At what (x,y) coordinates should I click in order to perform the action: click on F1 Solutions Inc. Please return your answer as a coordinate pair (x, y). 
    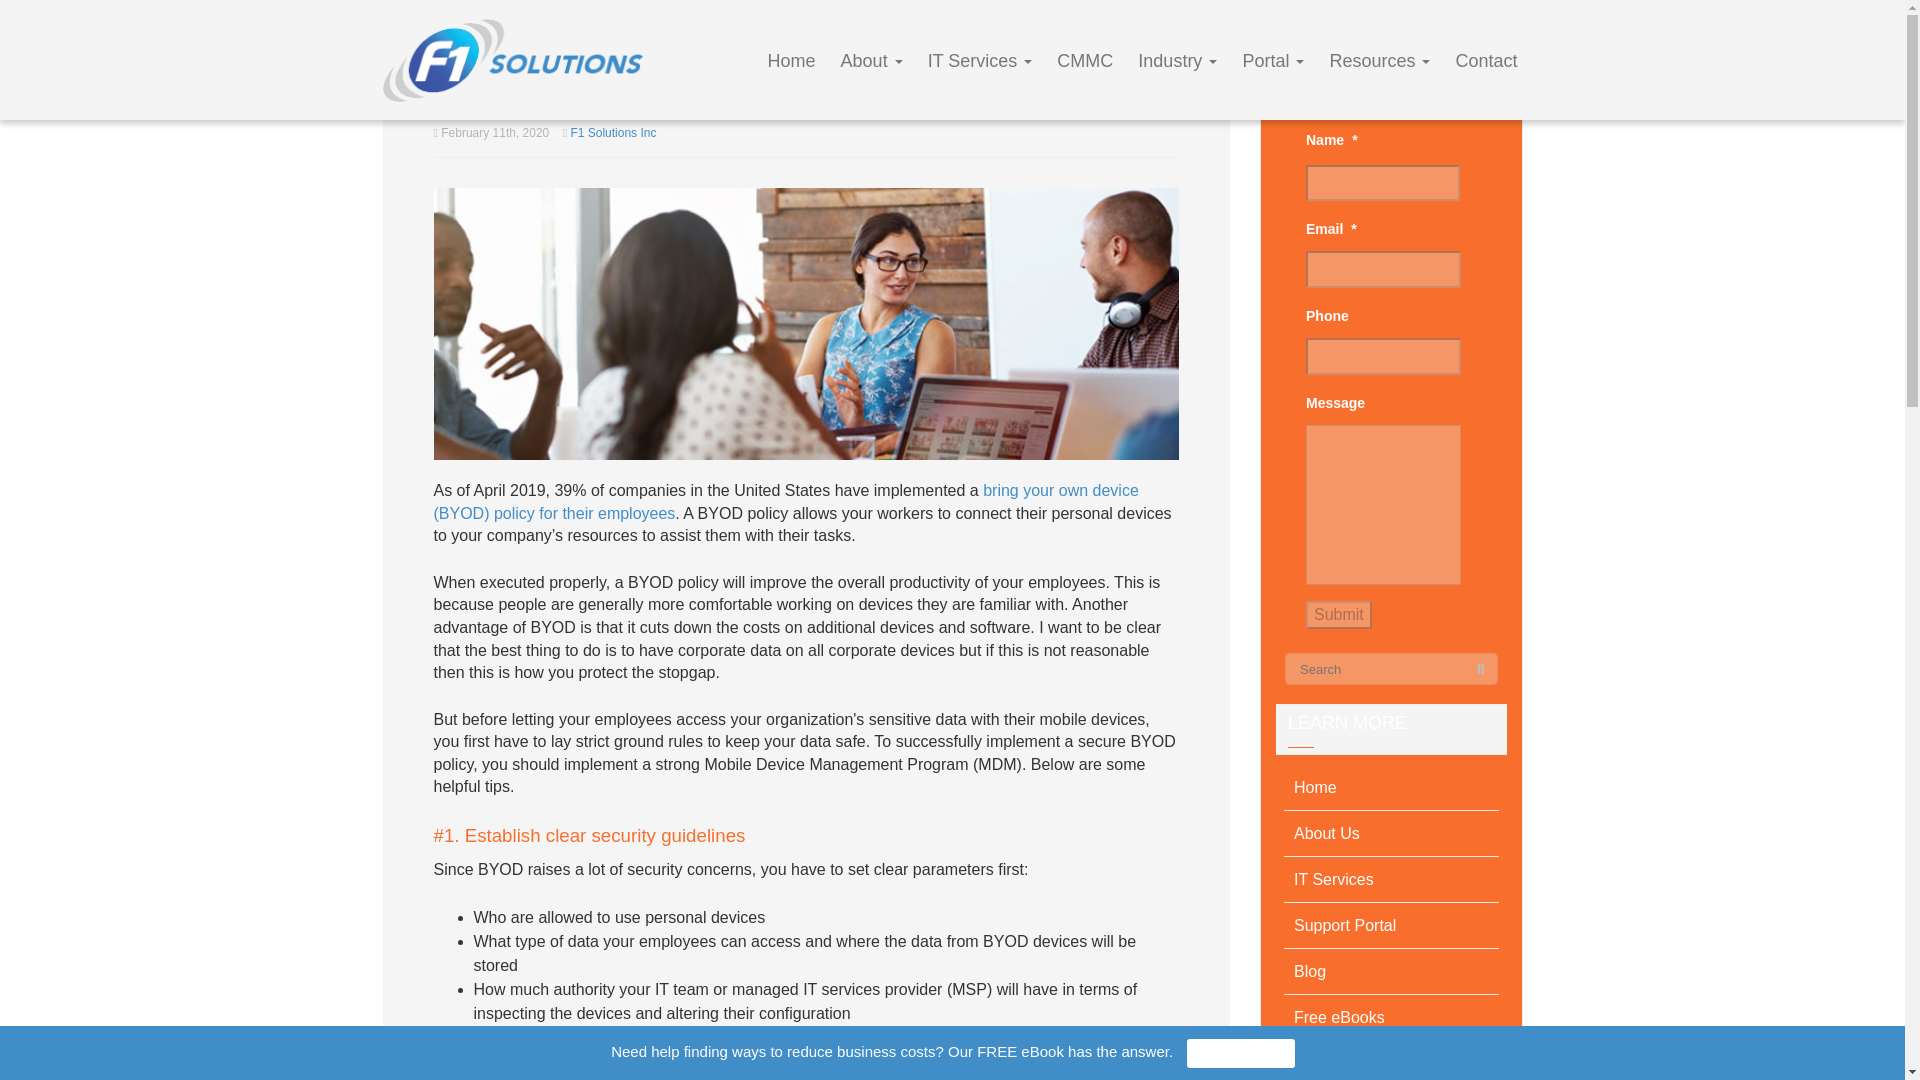
    Looking at the image, I should click on (613, 133).